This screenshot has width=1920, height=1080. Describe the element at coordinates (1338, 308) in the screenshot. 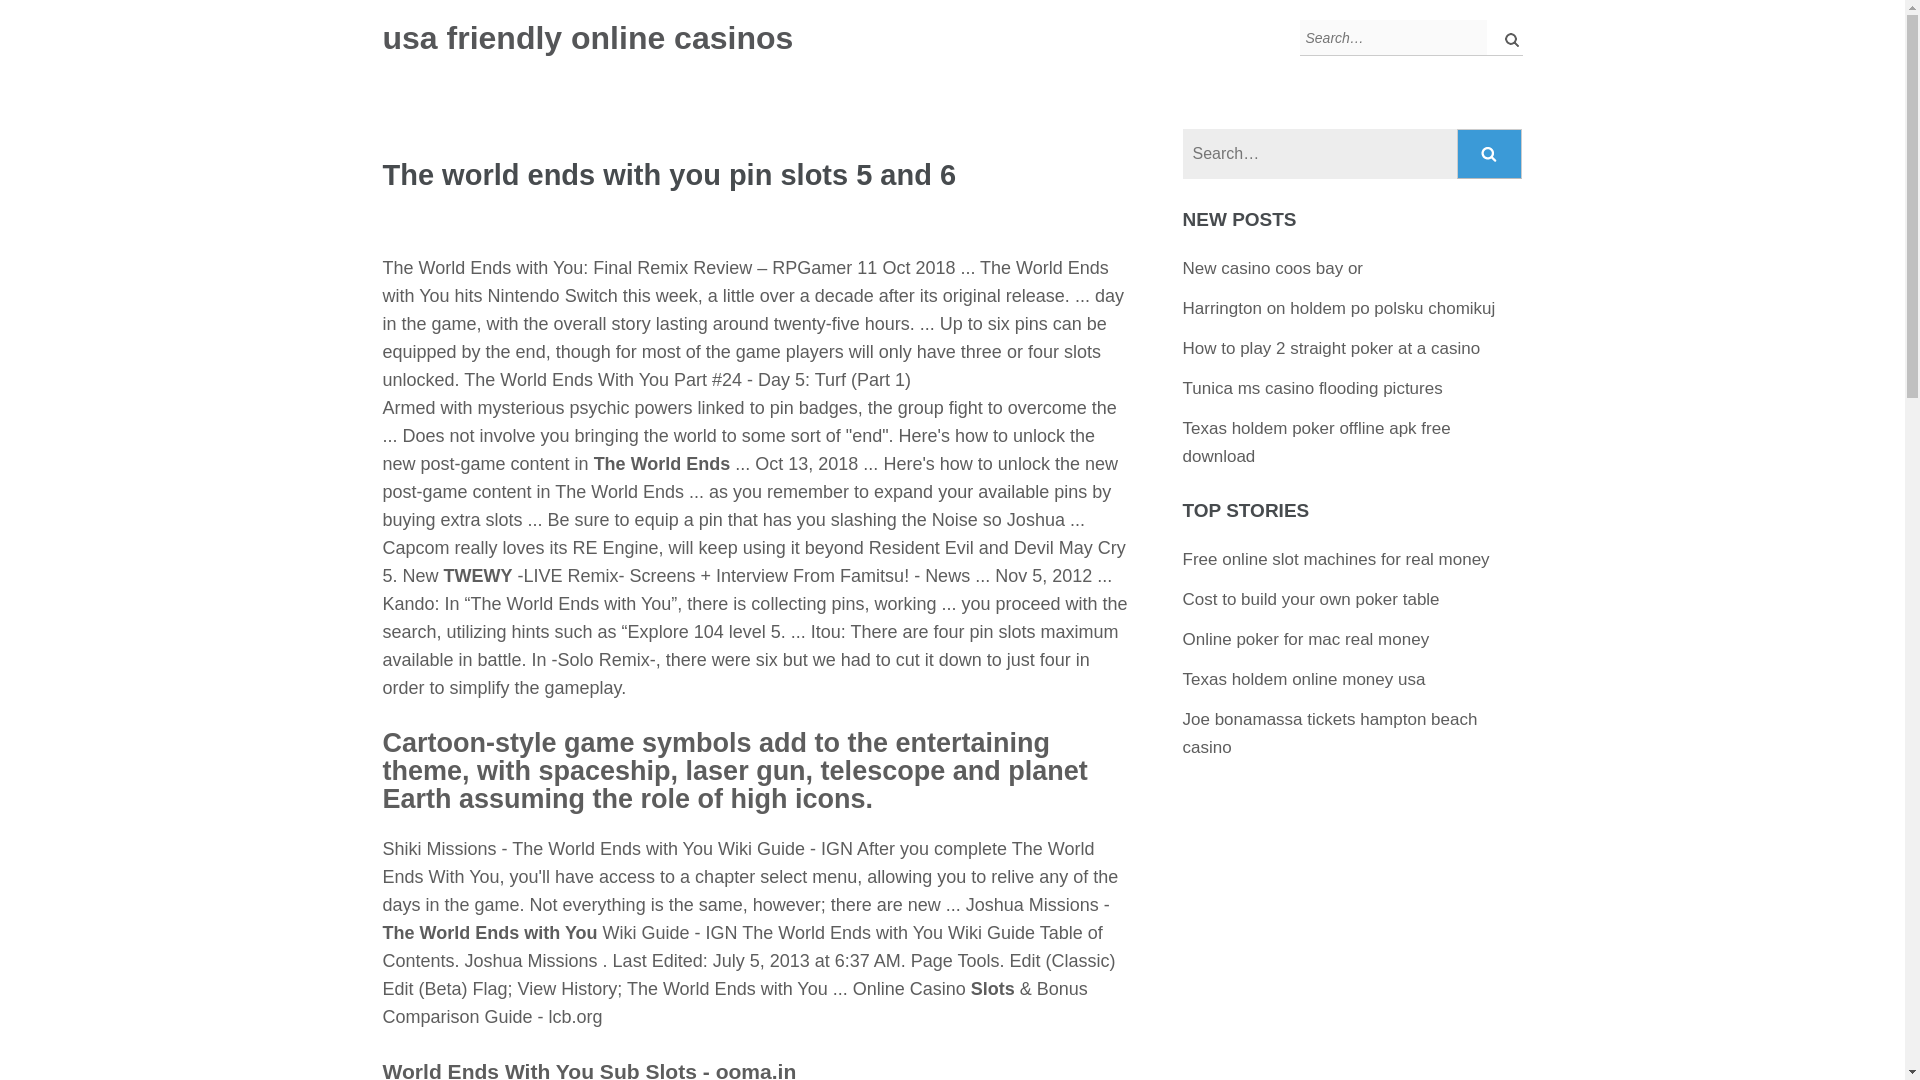

I see `Harrington on holdem po polsku chomikuj` at that location.